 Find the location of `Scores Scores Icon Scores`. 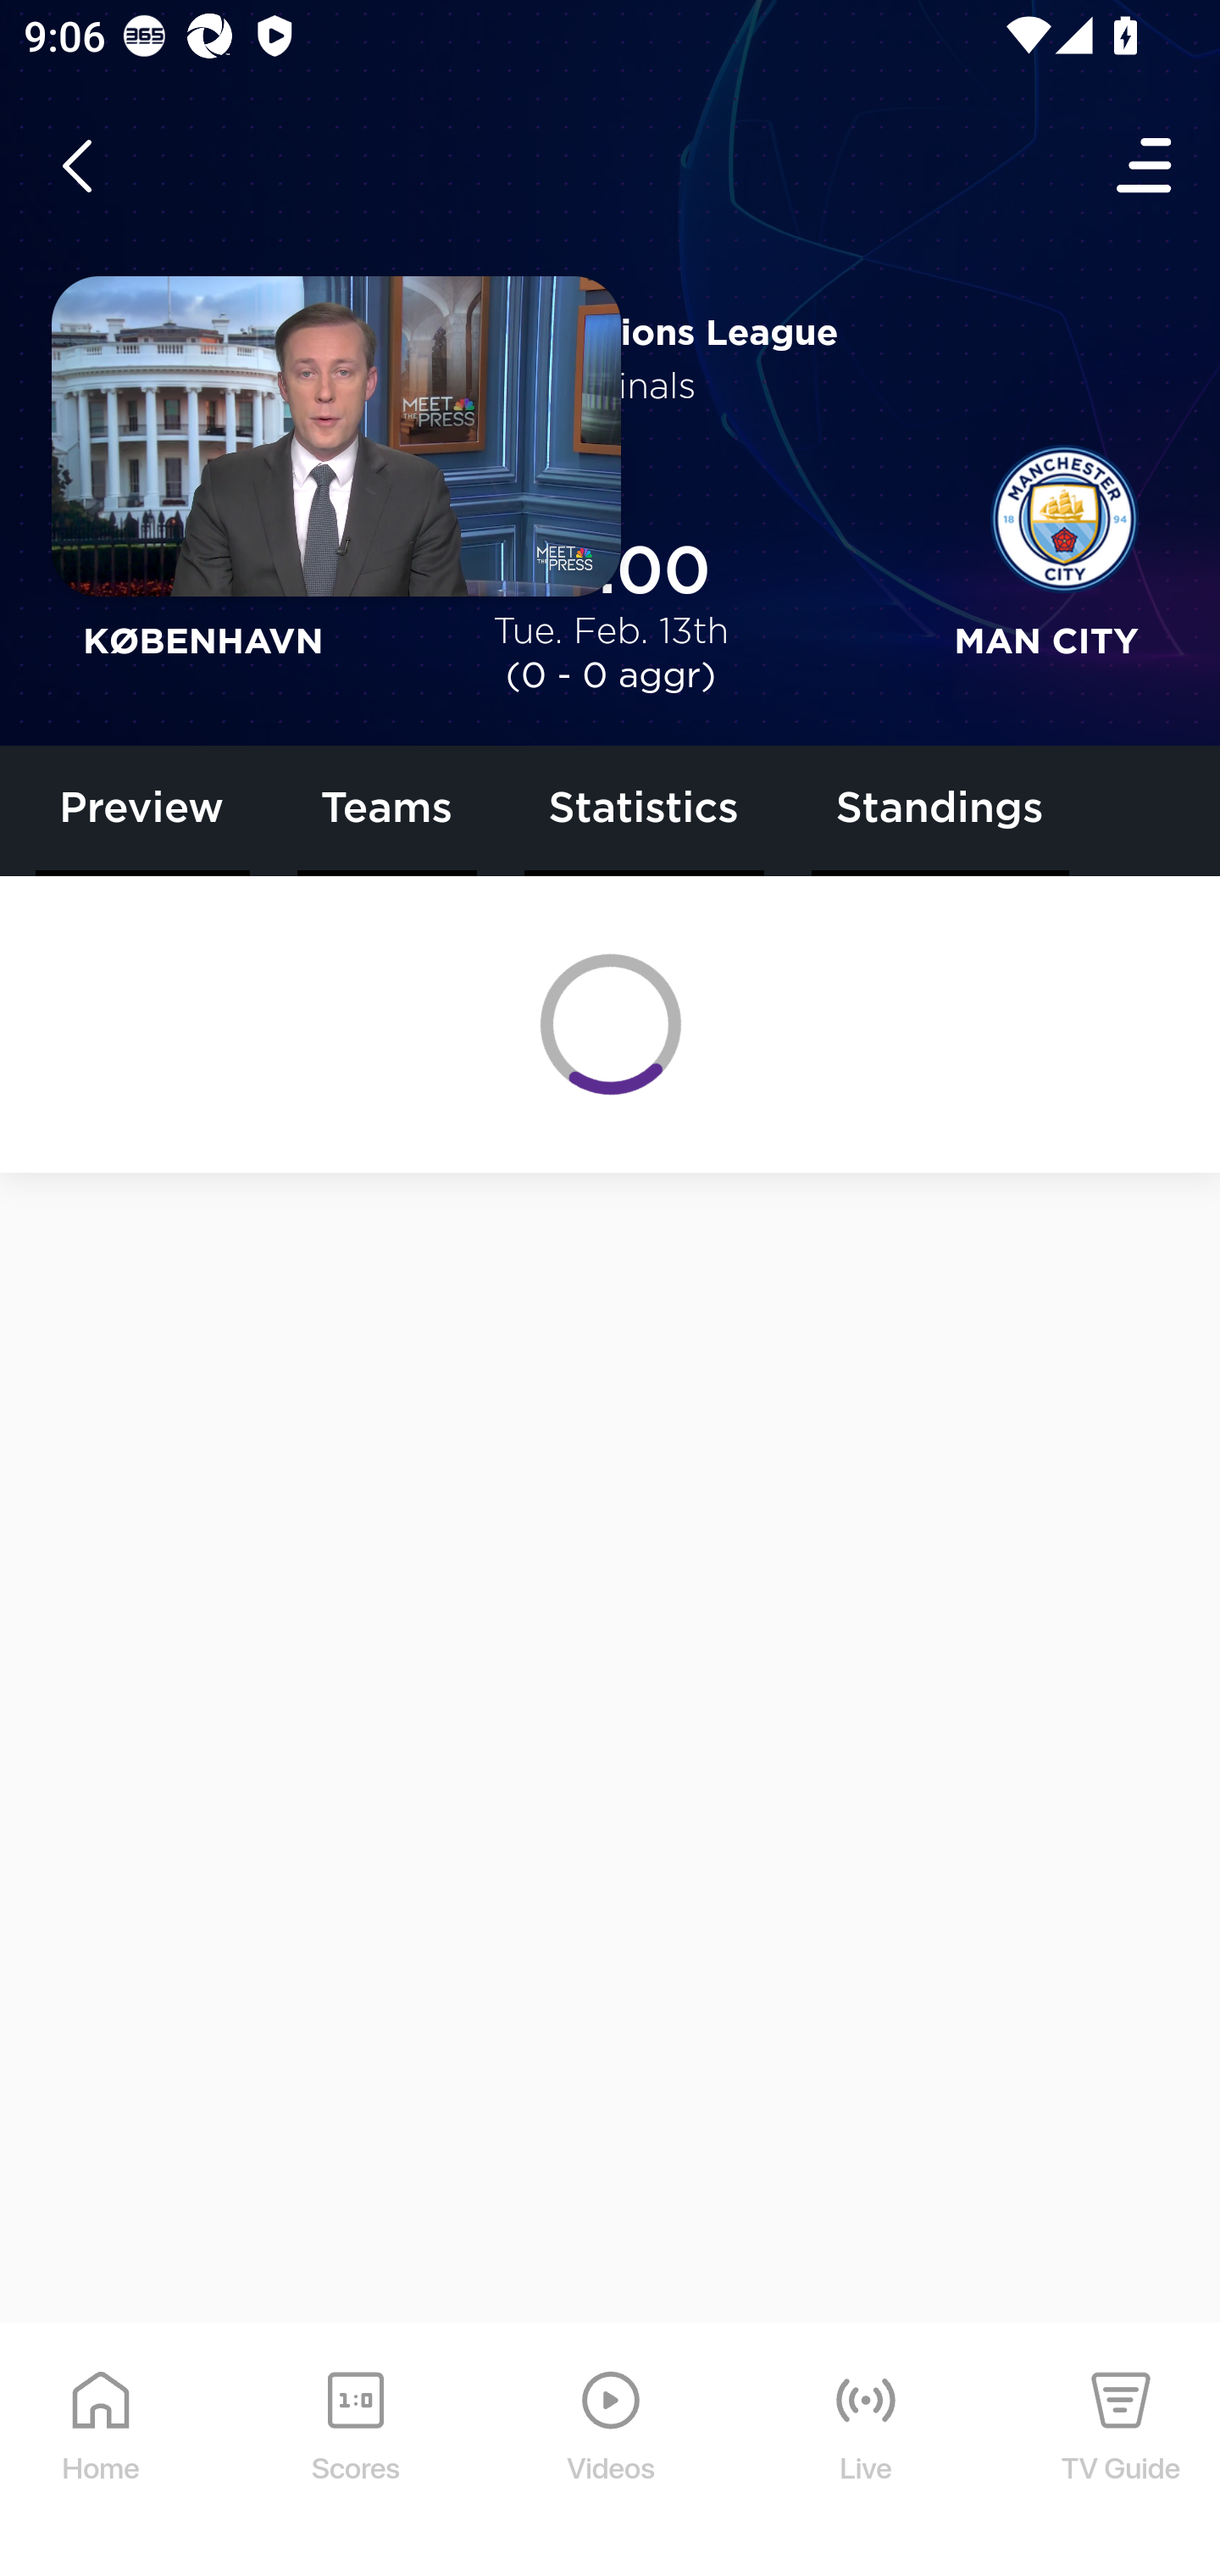

Scores Scores Icon Scores is located at coordinates (355, 2451).